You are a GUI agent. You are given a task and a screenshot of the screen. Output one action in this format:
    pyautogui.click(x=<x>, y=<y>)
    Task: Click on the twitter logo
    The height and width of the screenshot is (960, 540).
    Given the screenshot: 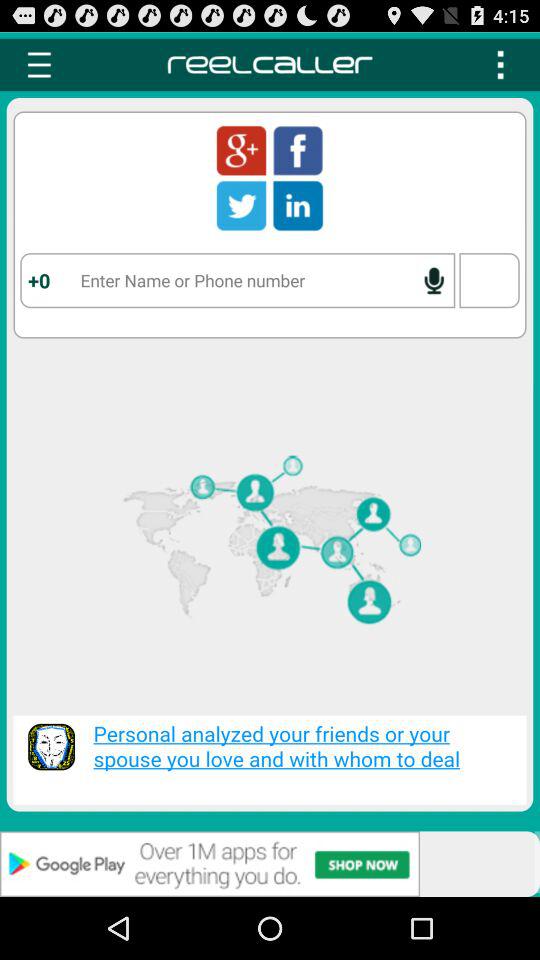 What is the action you would take?
    pyautogui.click(x=241, y=205)
    